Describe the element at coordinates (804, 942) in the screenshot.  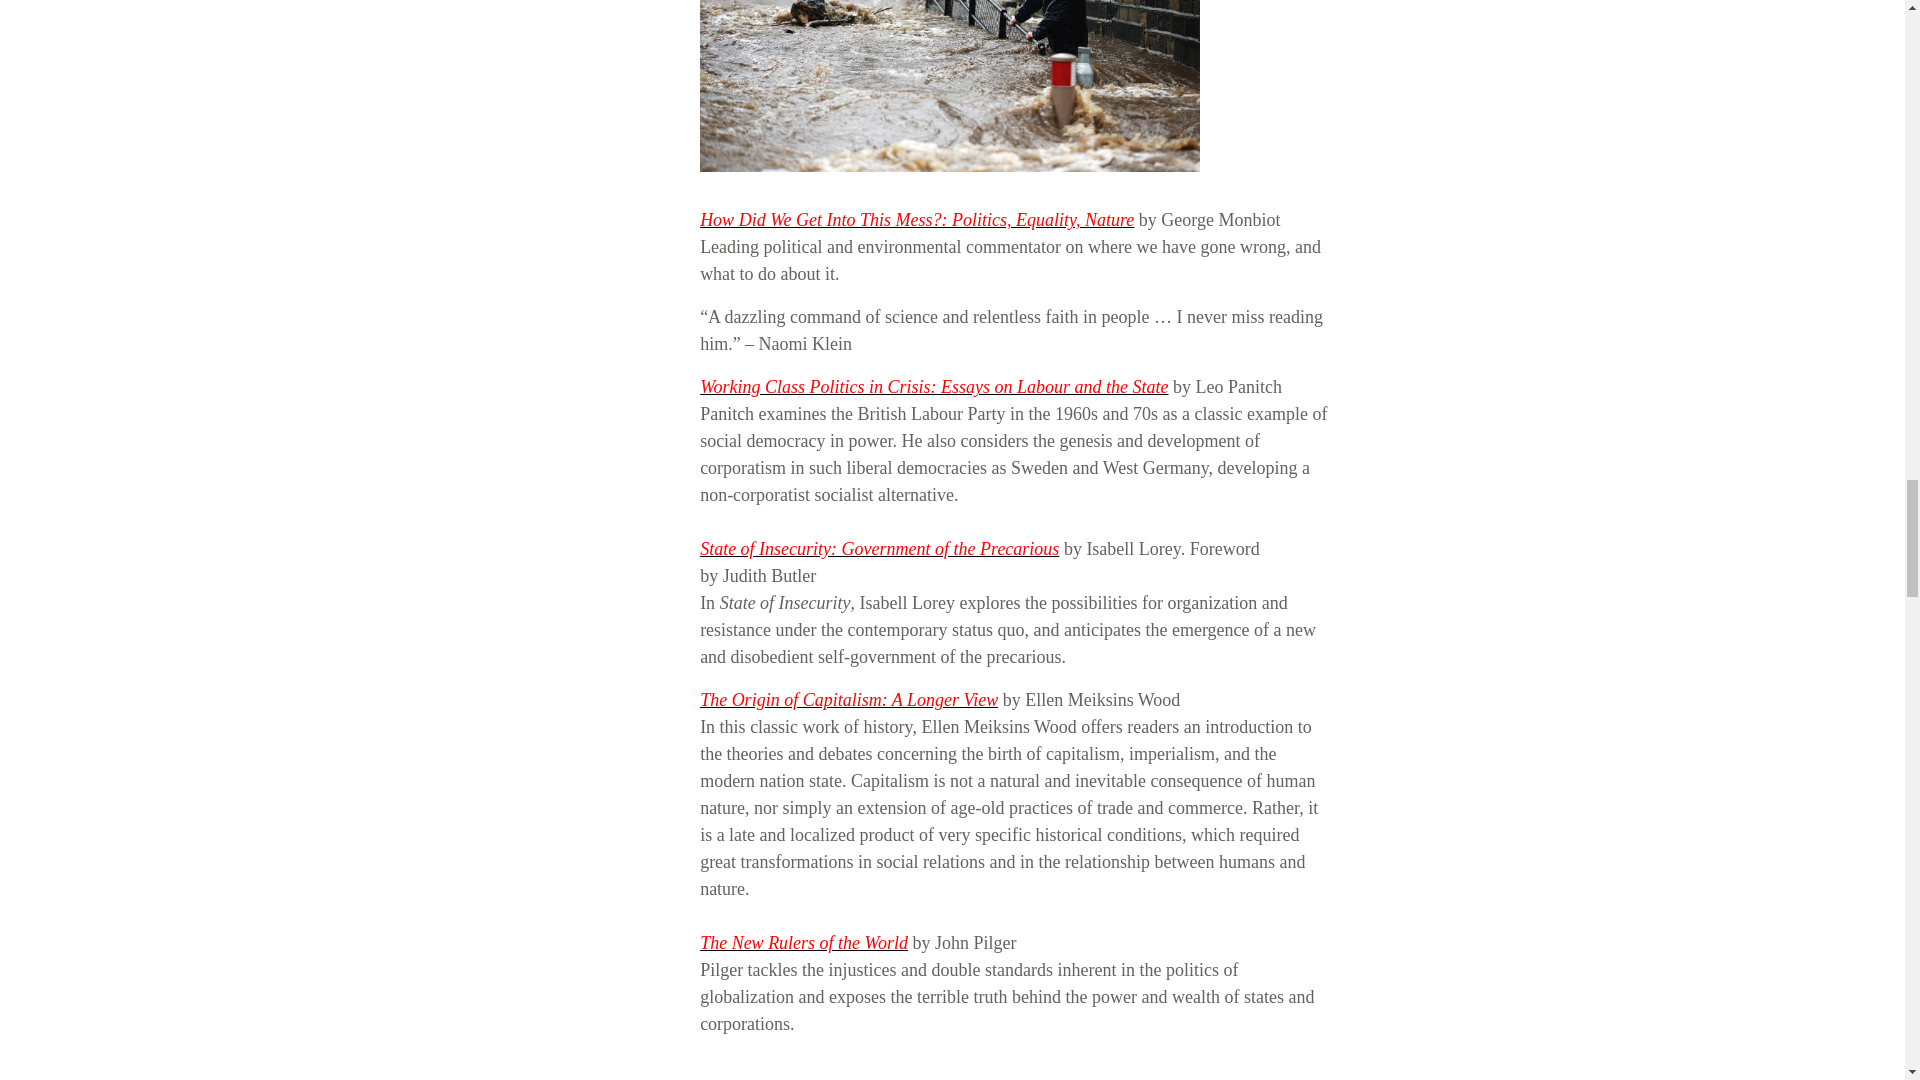
I see `The New Rulers of the World` at that location.